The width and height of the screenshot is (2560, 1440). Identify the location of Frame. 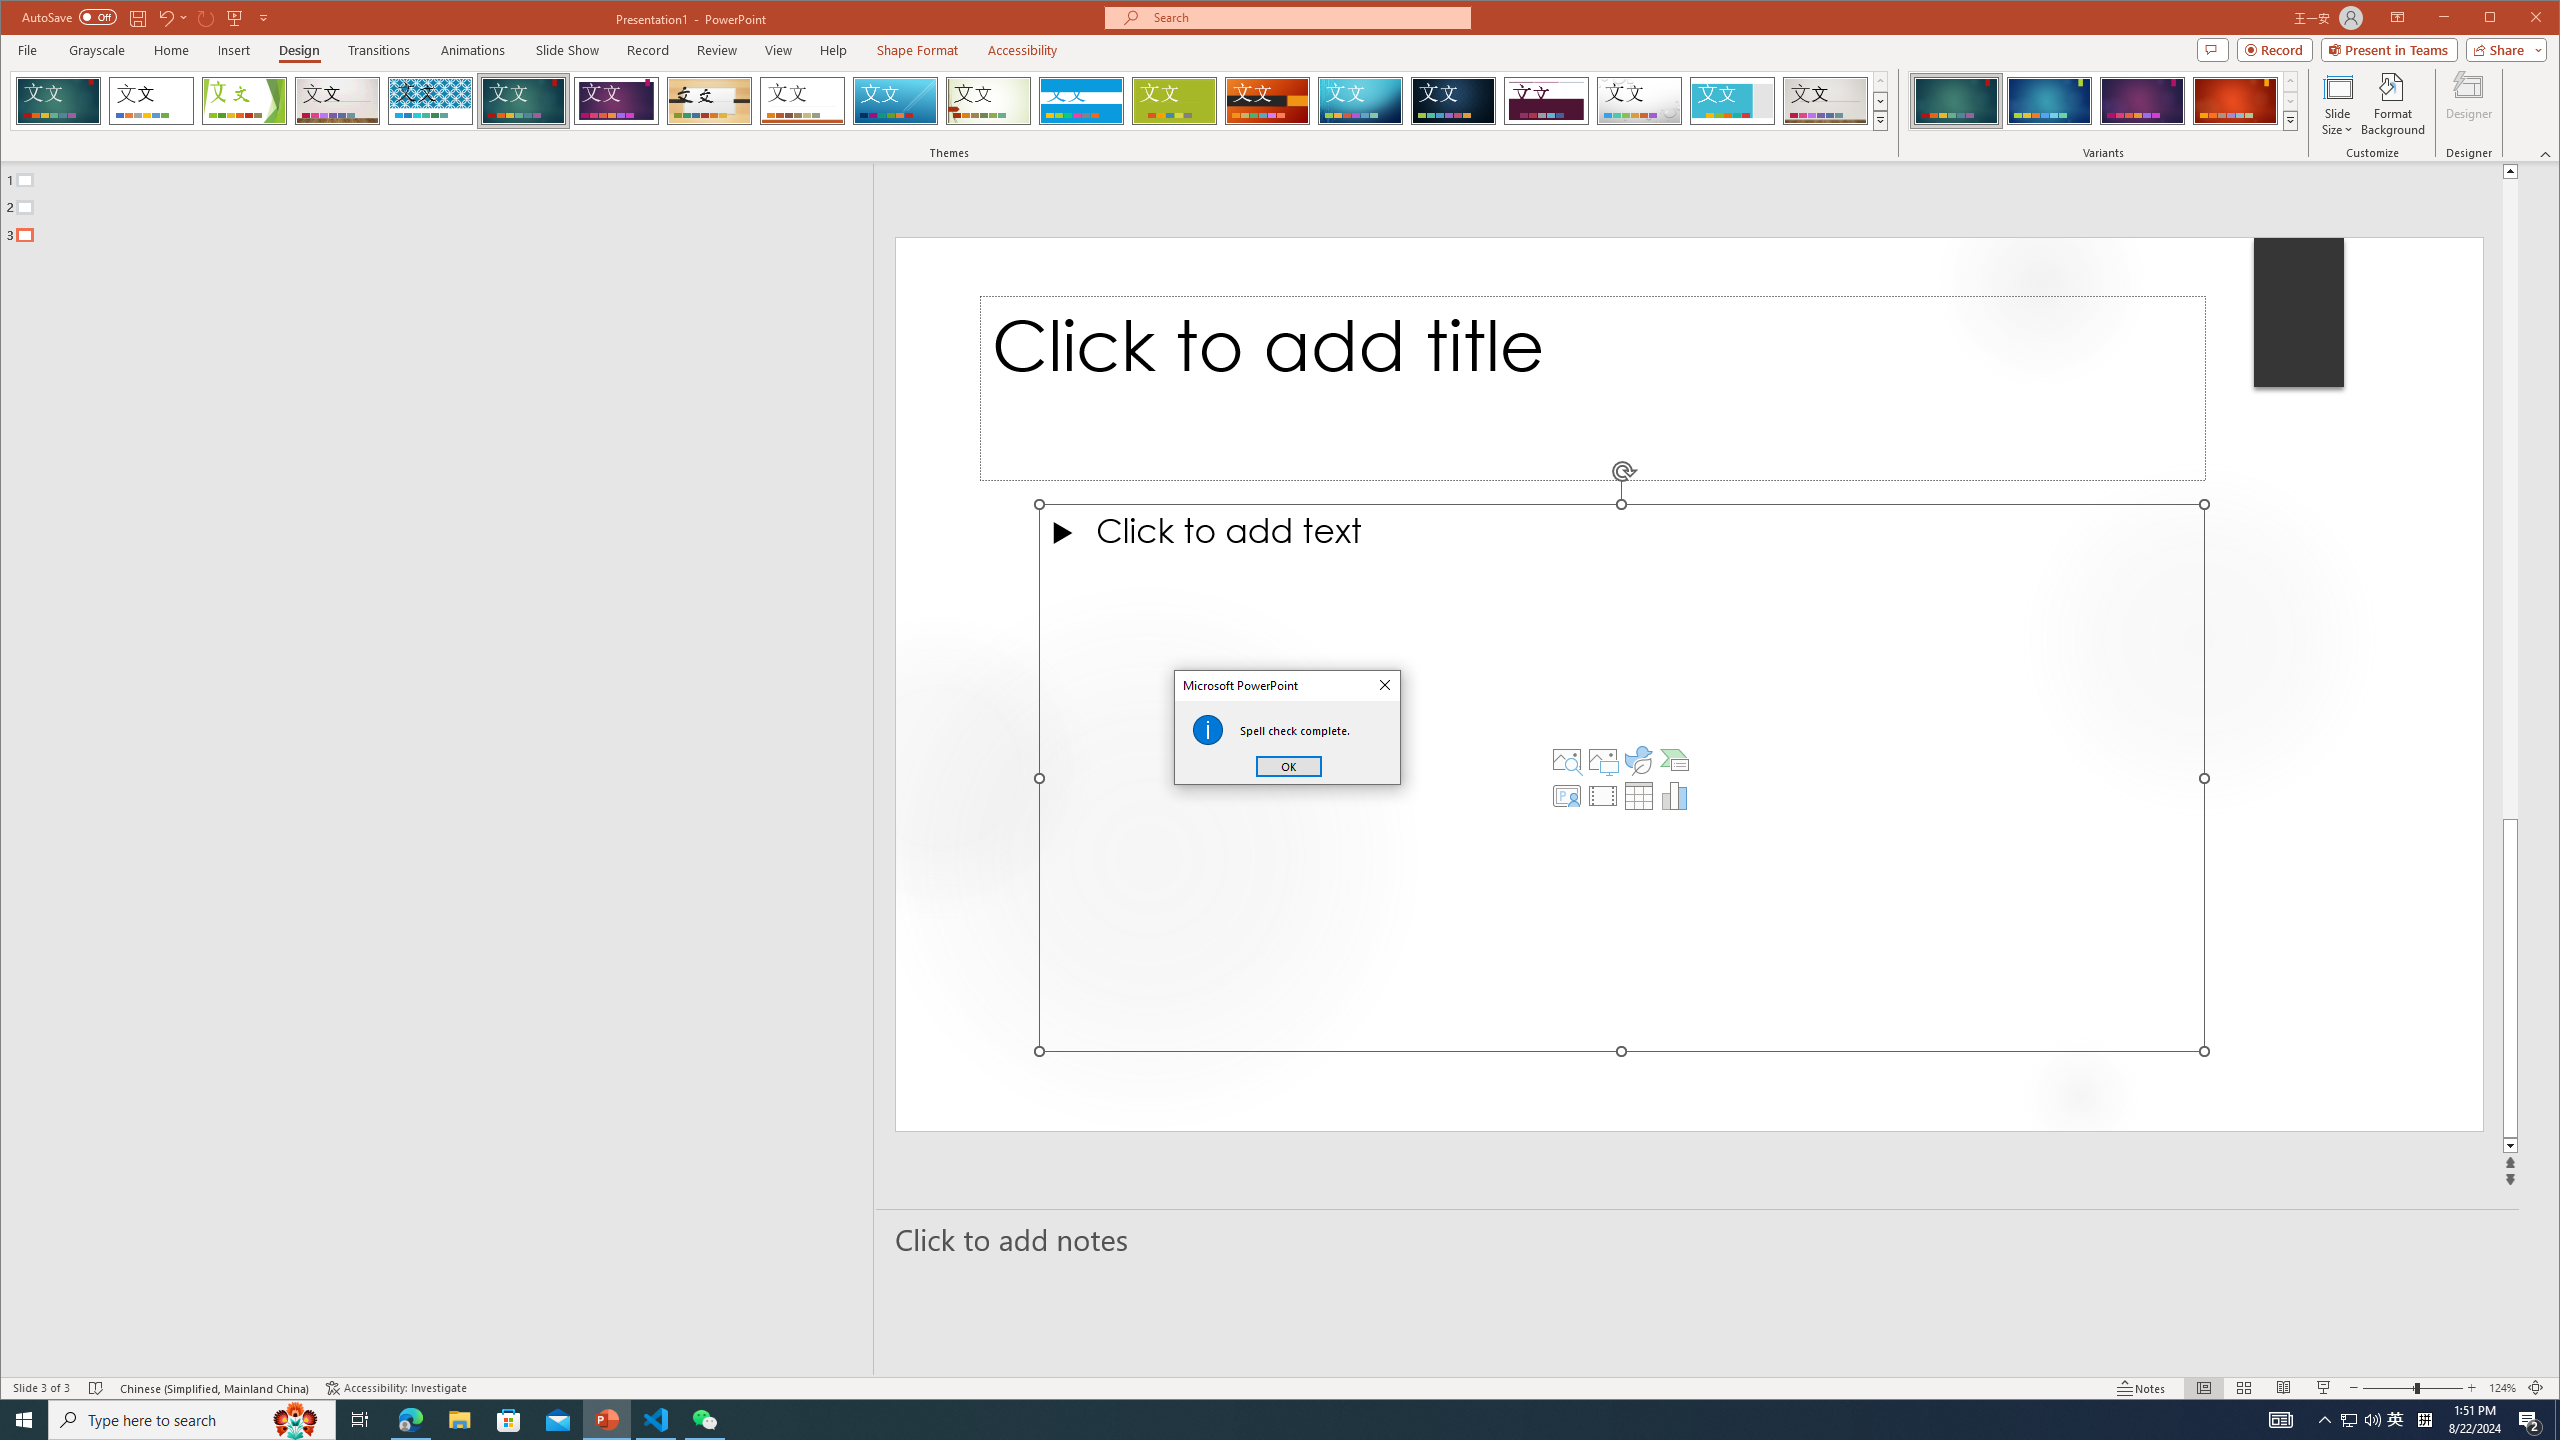
(1733, 101).